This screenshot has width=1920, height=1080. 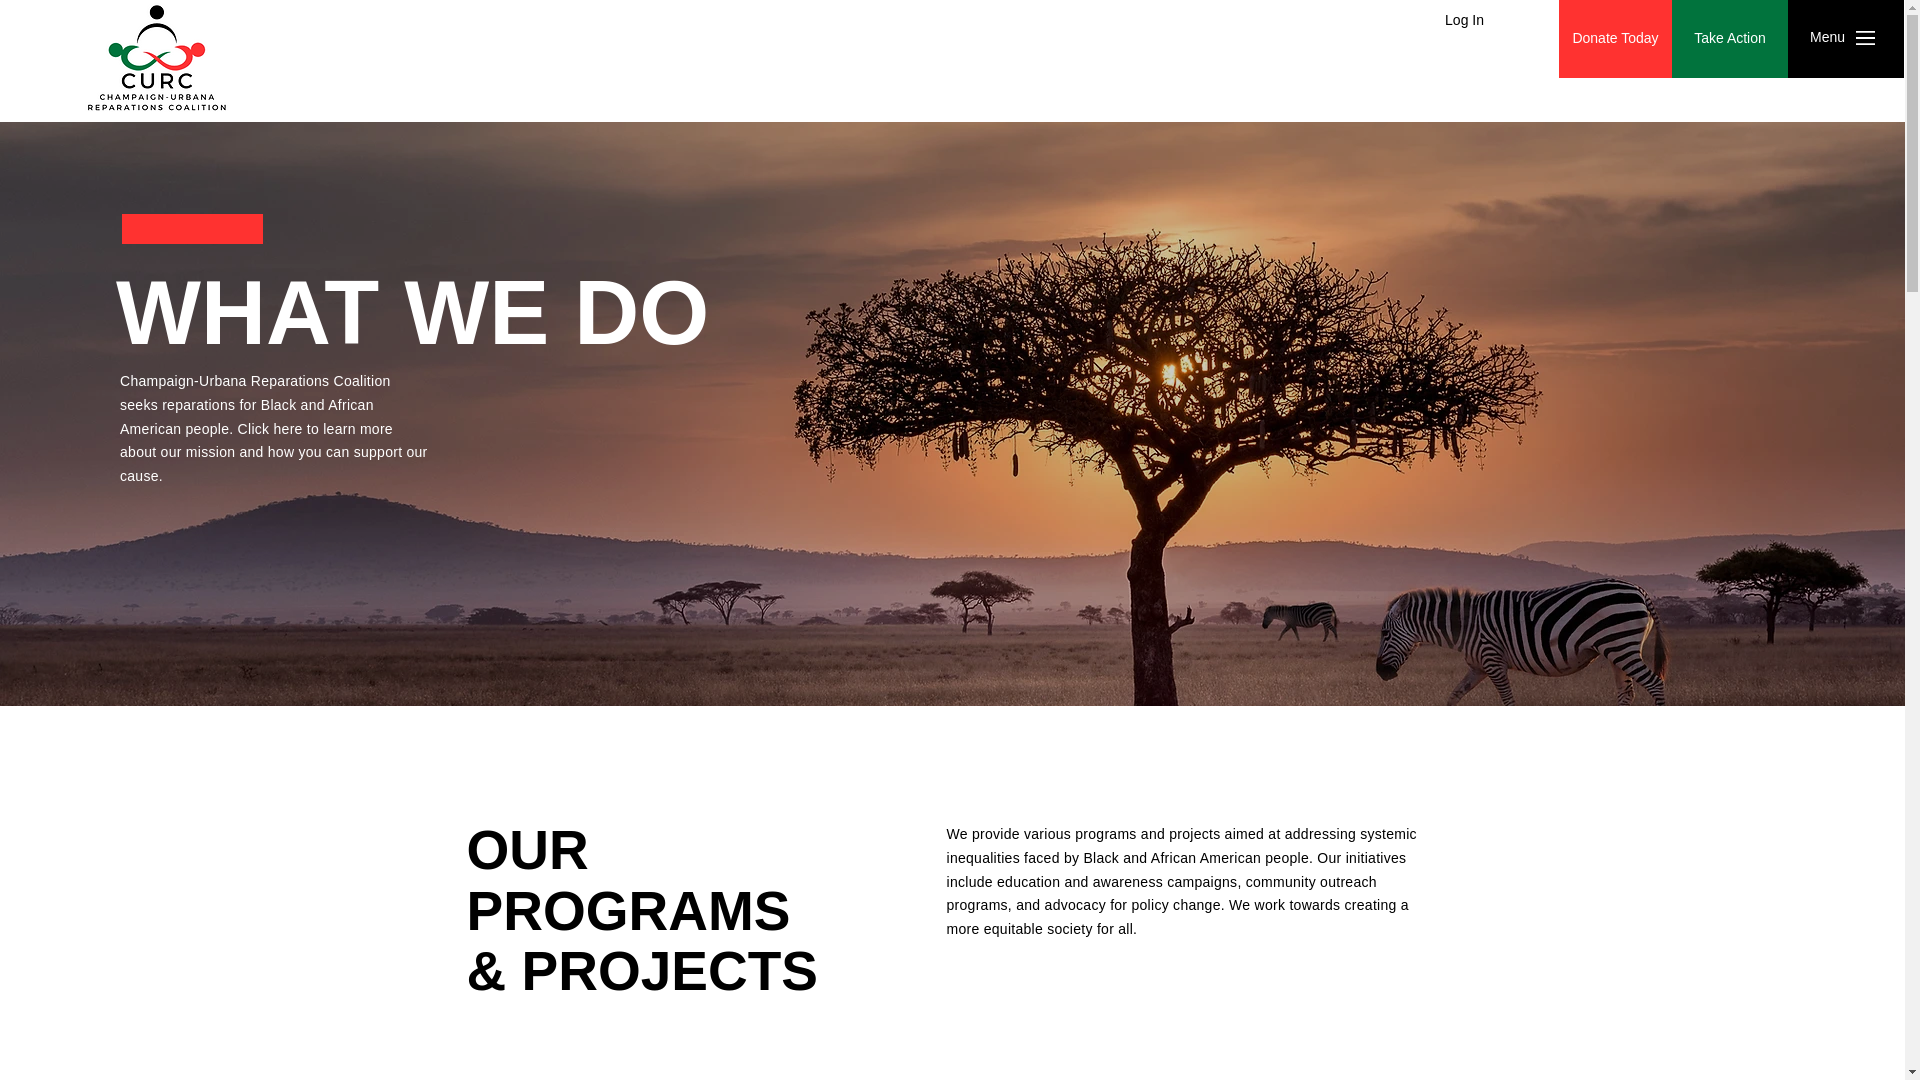 I want to click on Log In, so click(x=1464, y=20).